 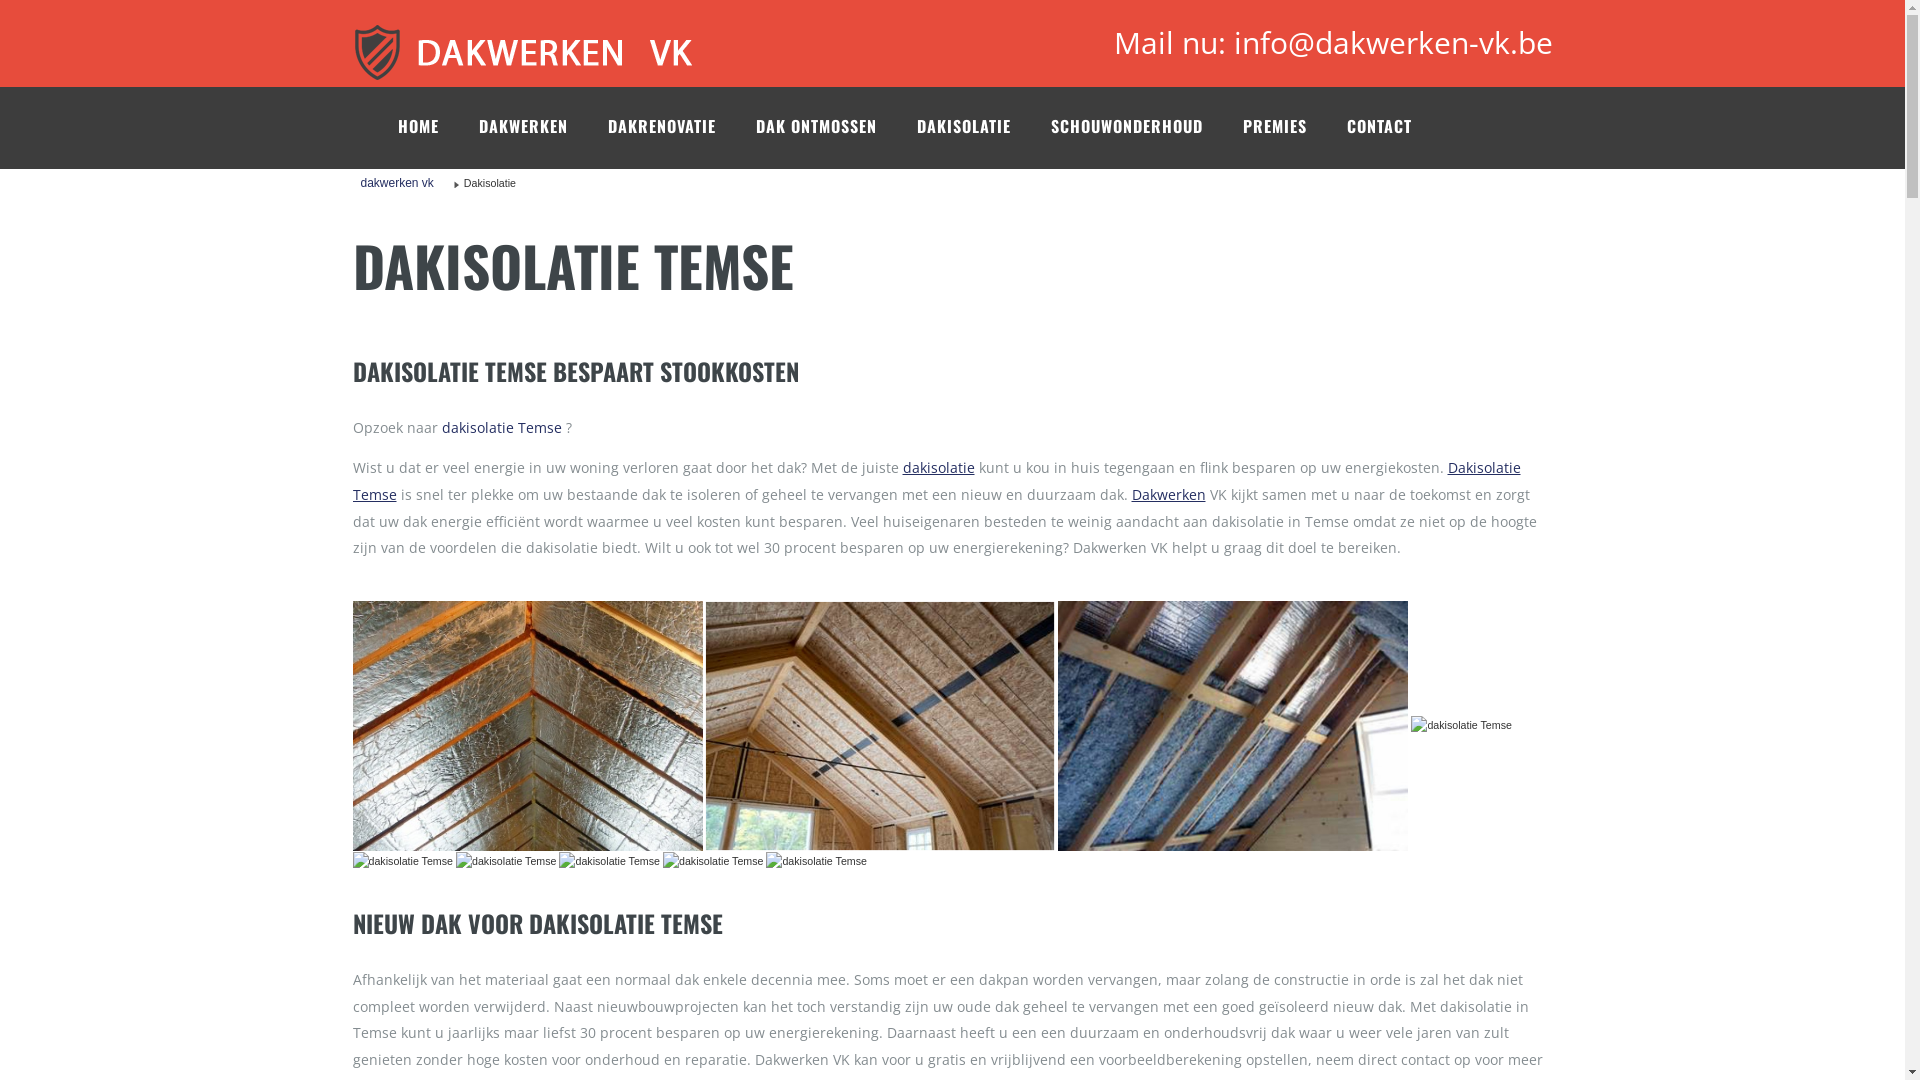 I want to click on HOME, so click(x=438, y=126).